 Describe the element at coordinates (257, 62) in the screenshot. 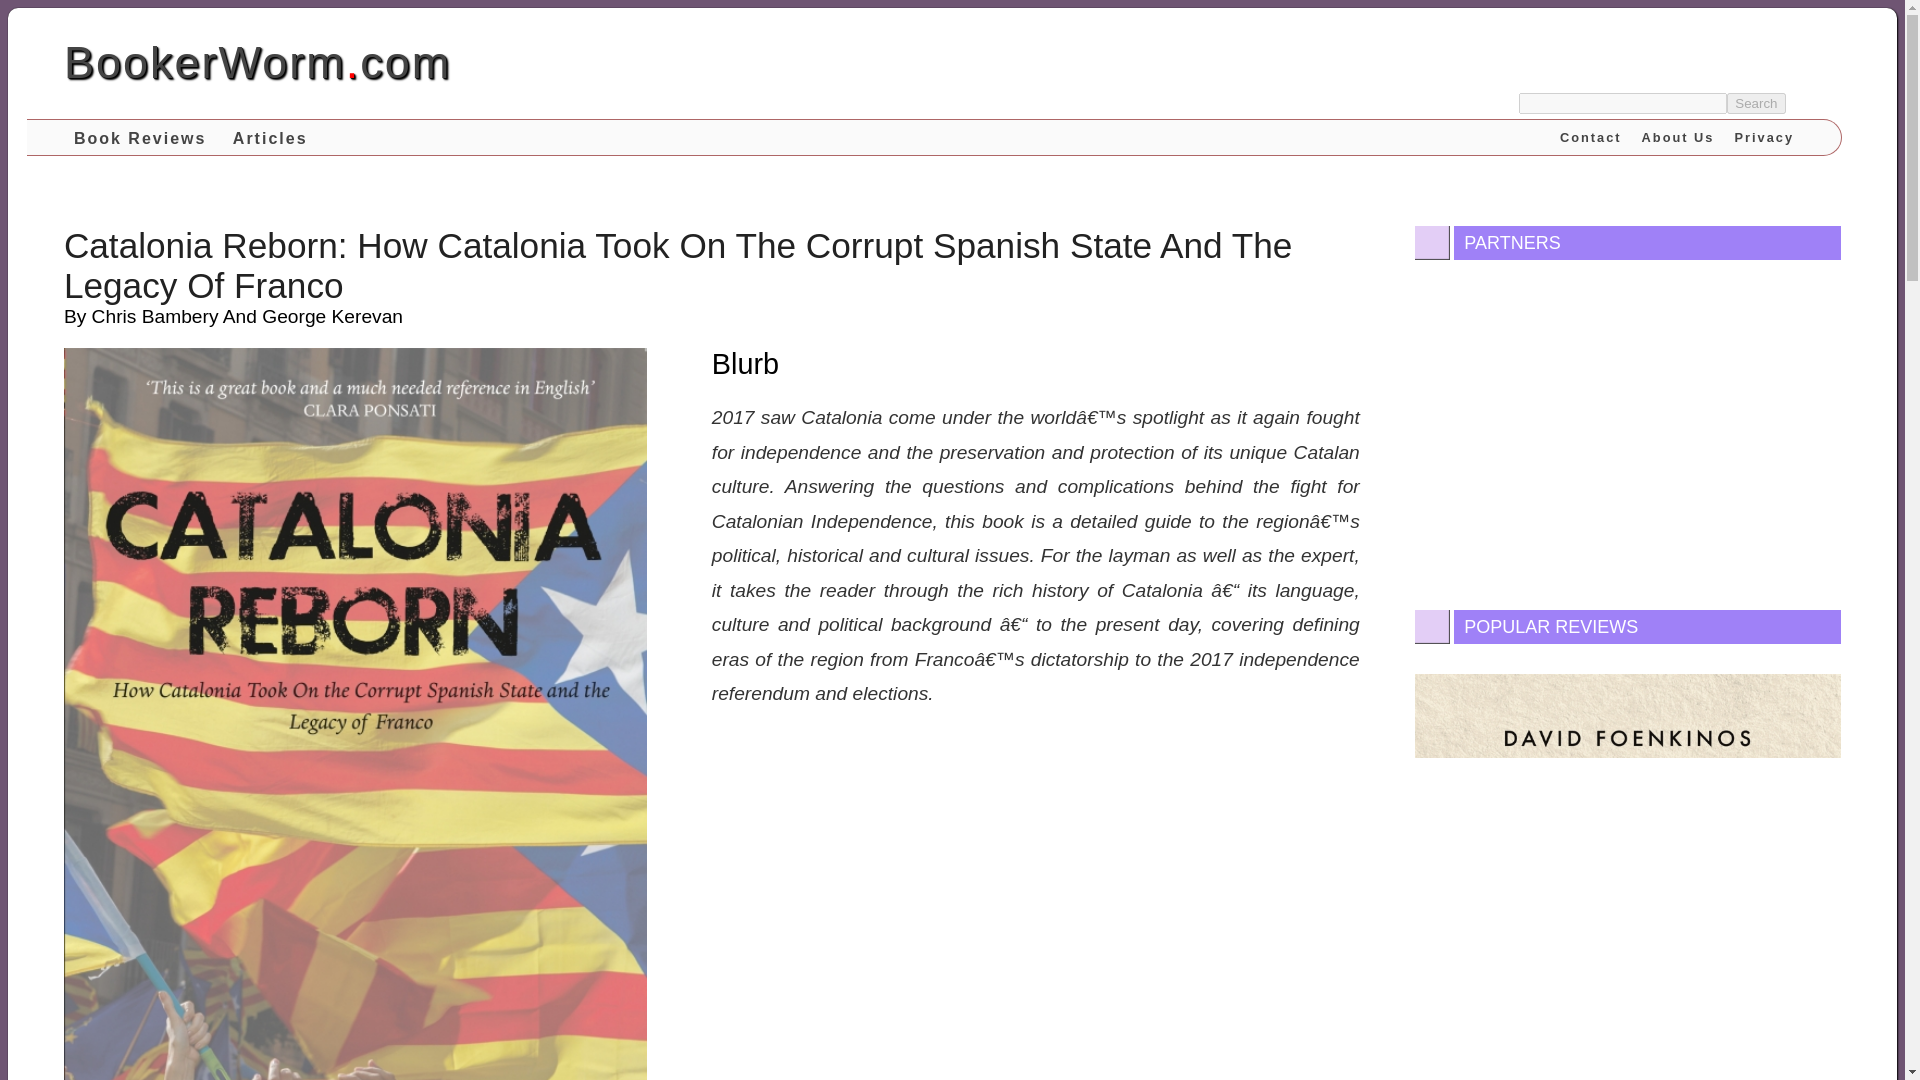

I see `BookerWorm.com` at that location.